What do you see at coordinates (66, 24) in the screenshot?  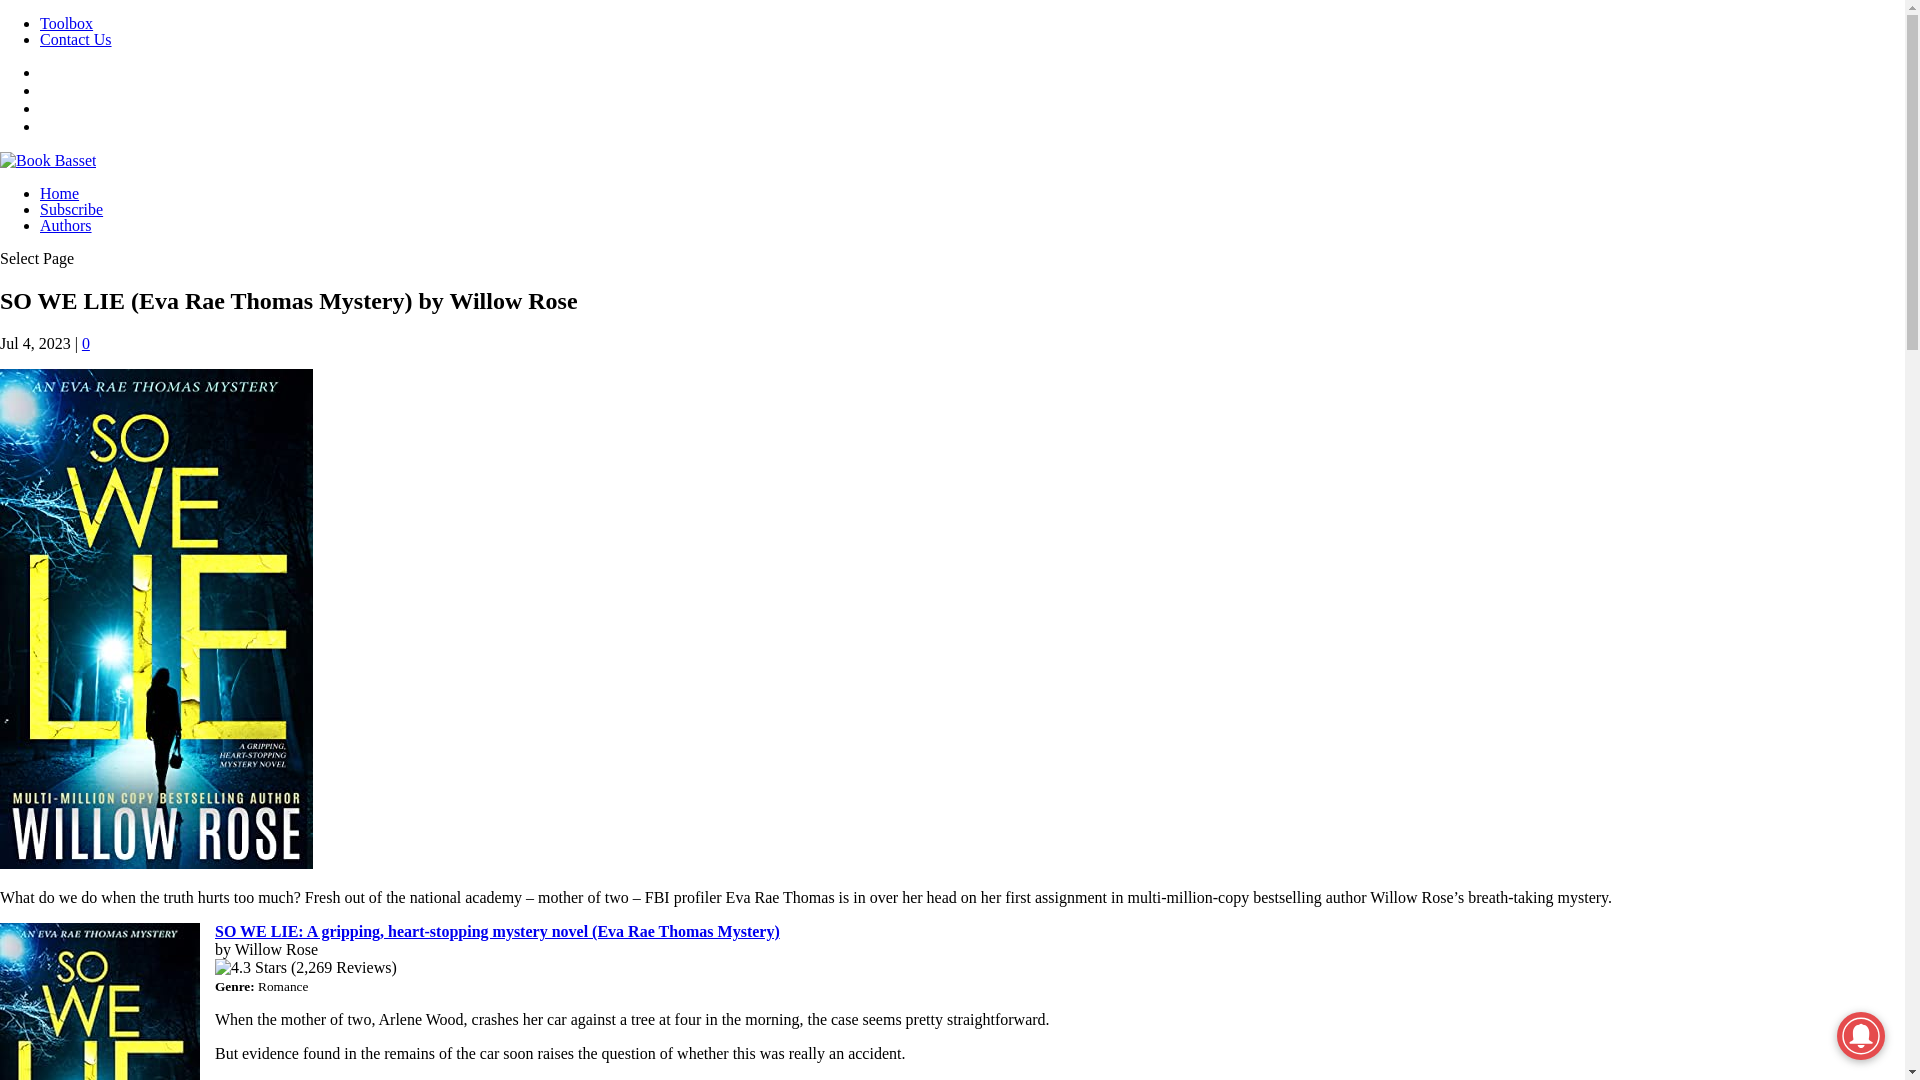 I see `Toolbox` at bounding box center [66, 24].